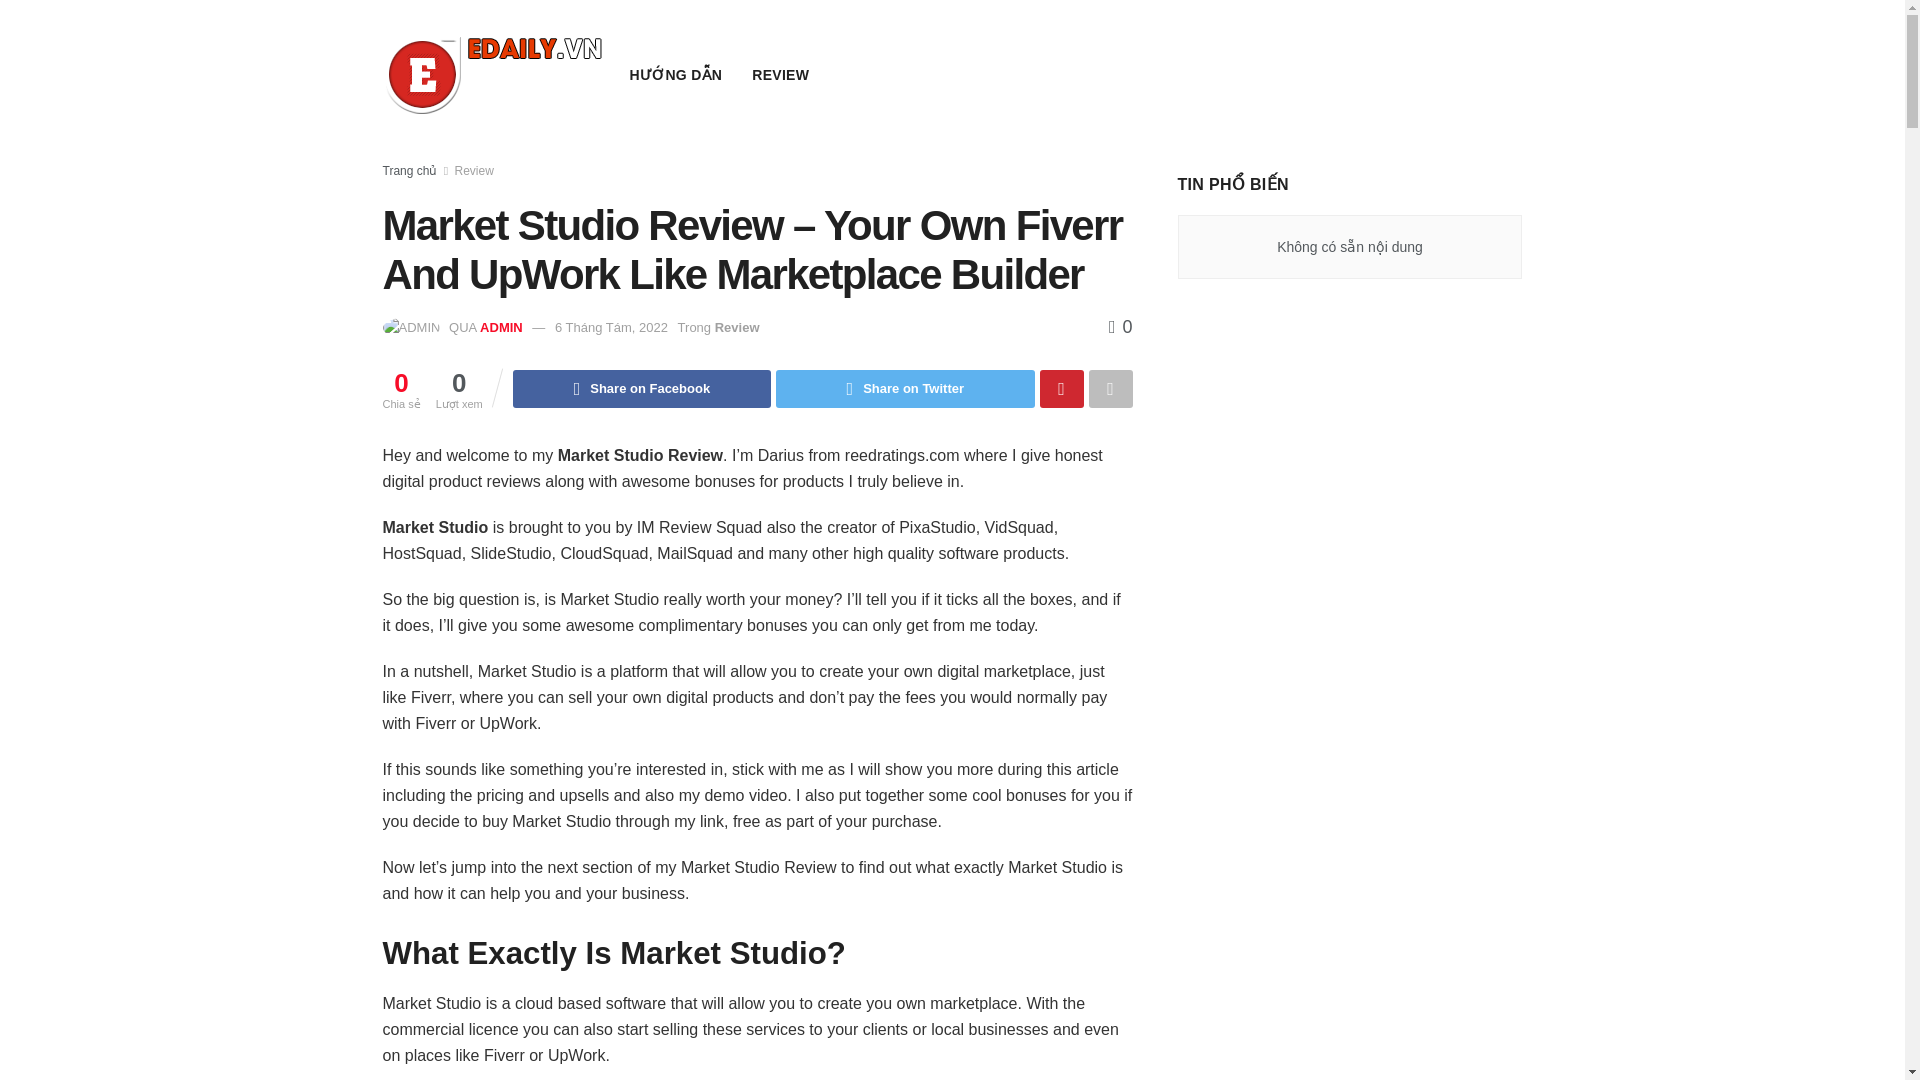 Image resolution: width=1920 pixels, height=1080 pixels. What do you see at coordinates (904, 389) in the screenshot?
I see `Share on Twitter` at bounding box center [904, 389].